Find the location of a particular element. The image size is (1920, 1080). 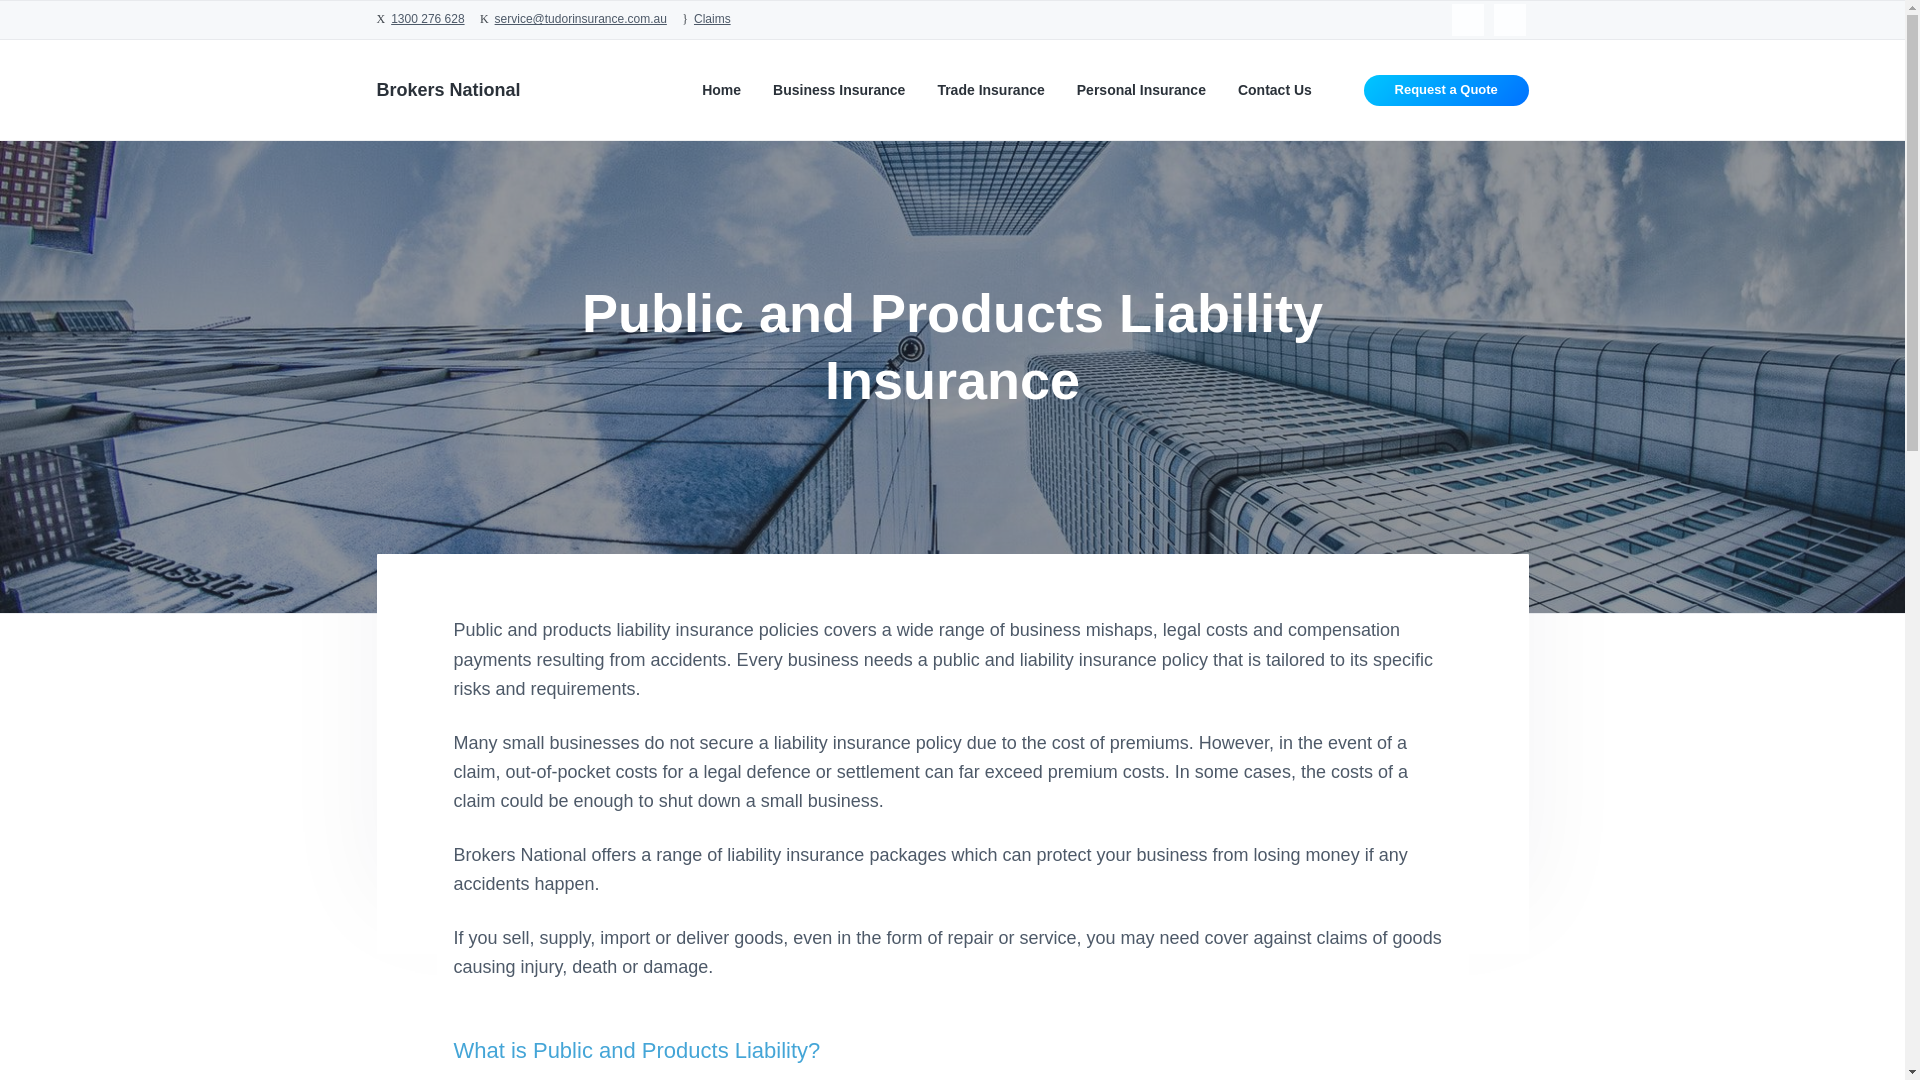

Home is located at coordinates (722, 90).